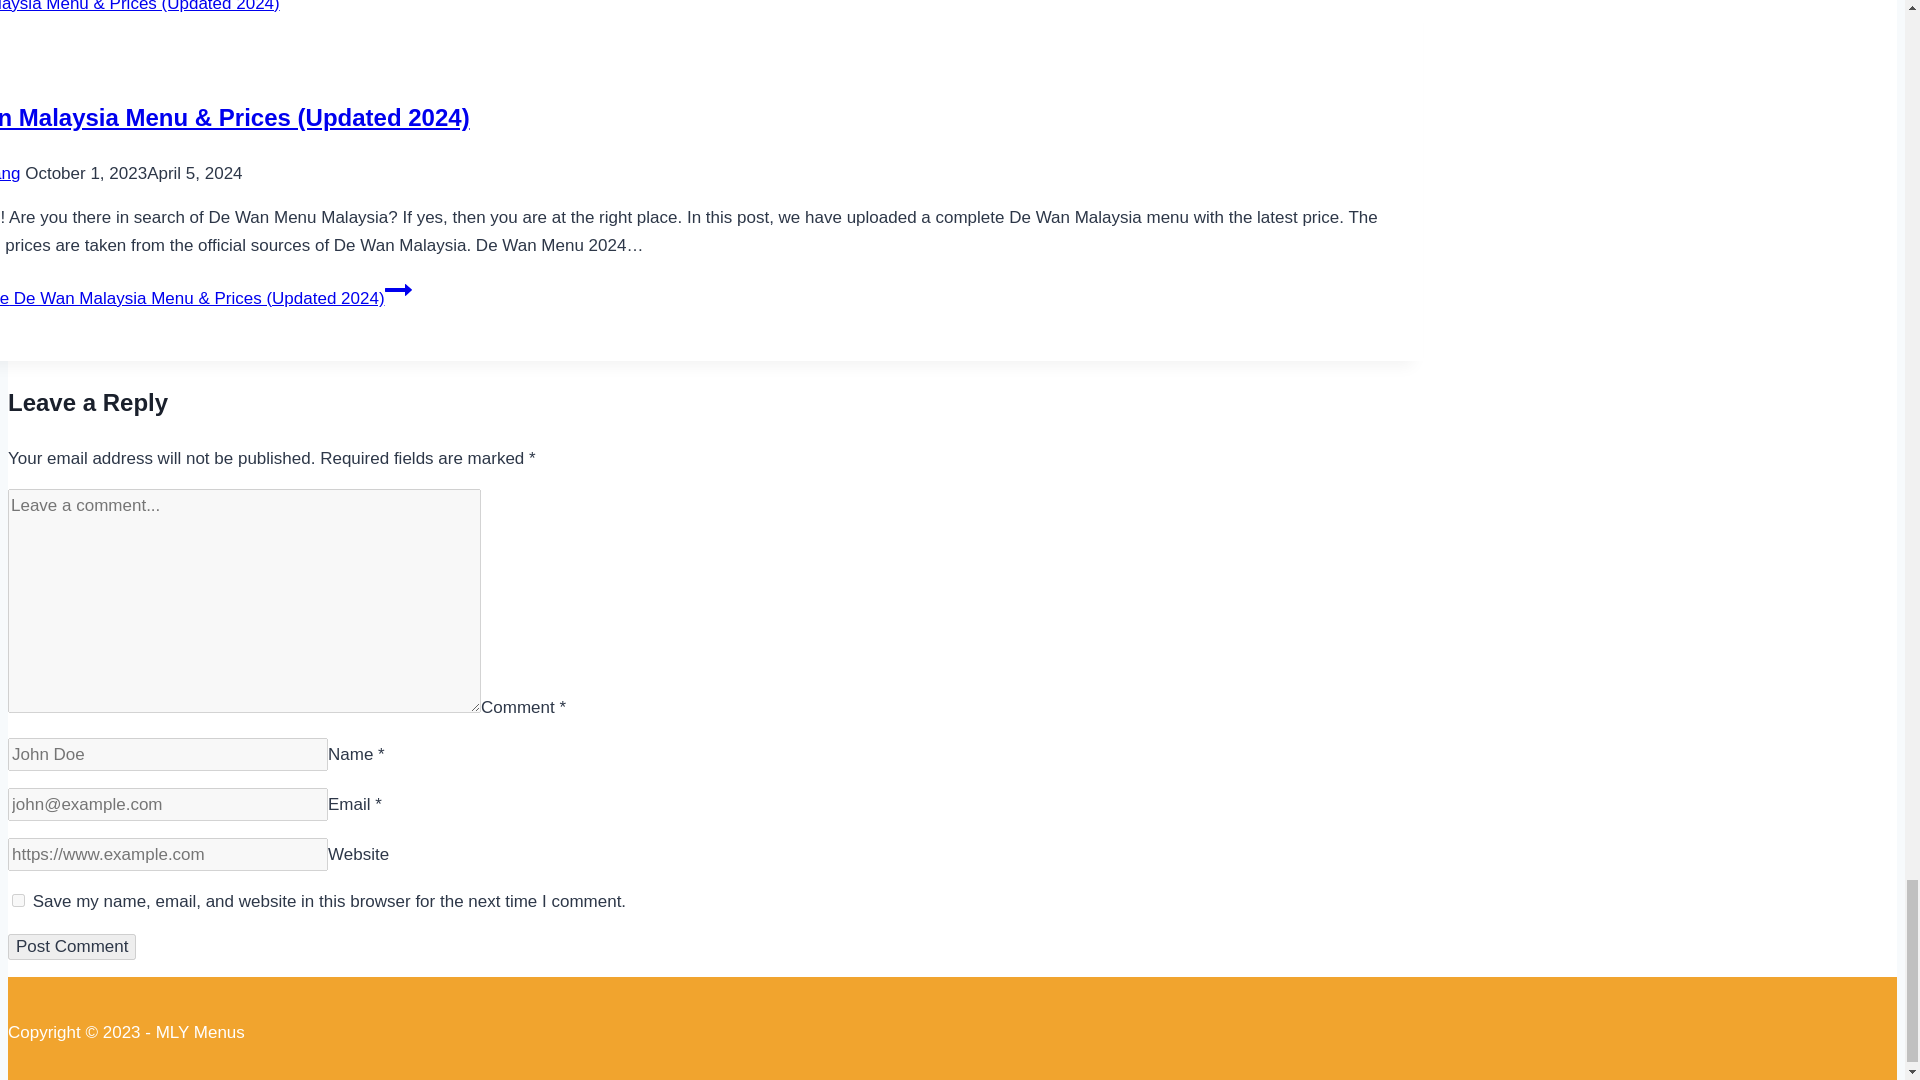 The height and width of the screenshot is (1080, 1920). I want to click on Post Comment, so click(72, 947).